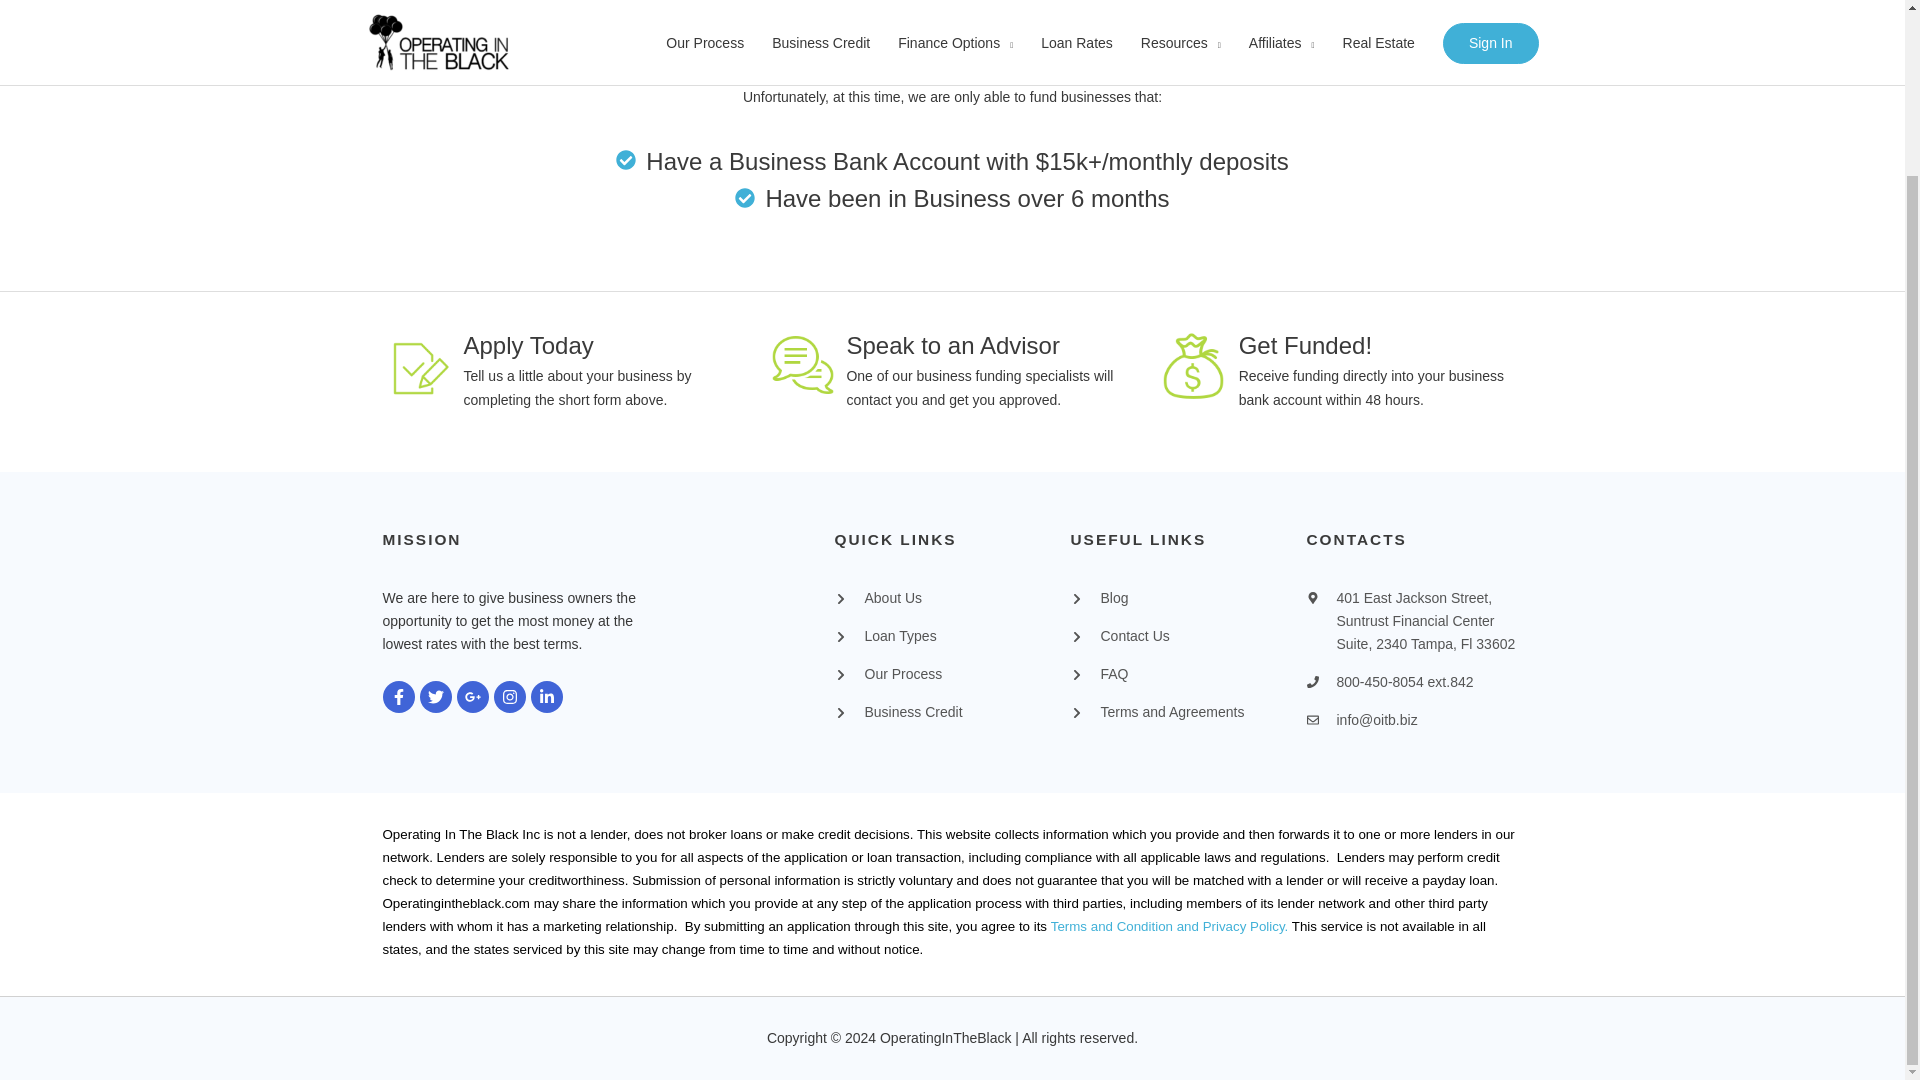 The width and height of the screenshot is (1920, 1080). Describe the element at coordinates (398, 696) in the screenshot. I see `Facebook-f` at that location.